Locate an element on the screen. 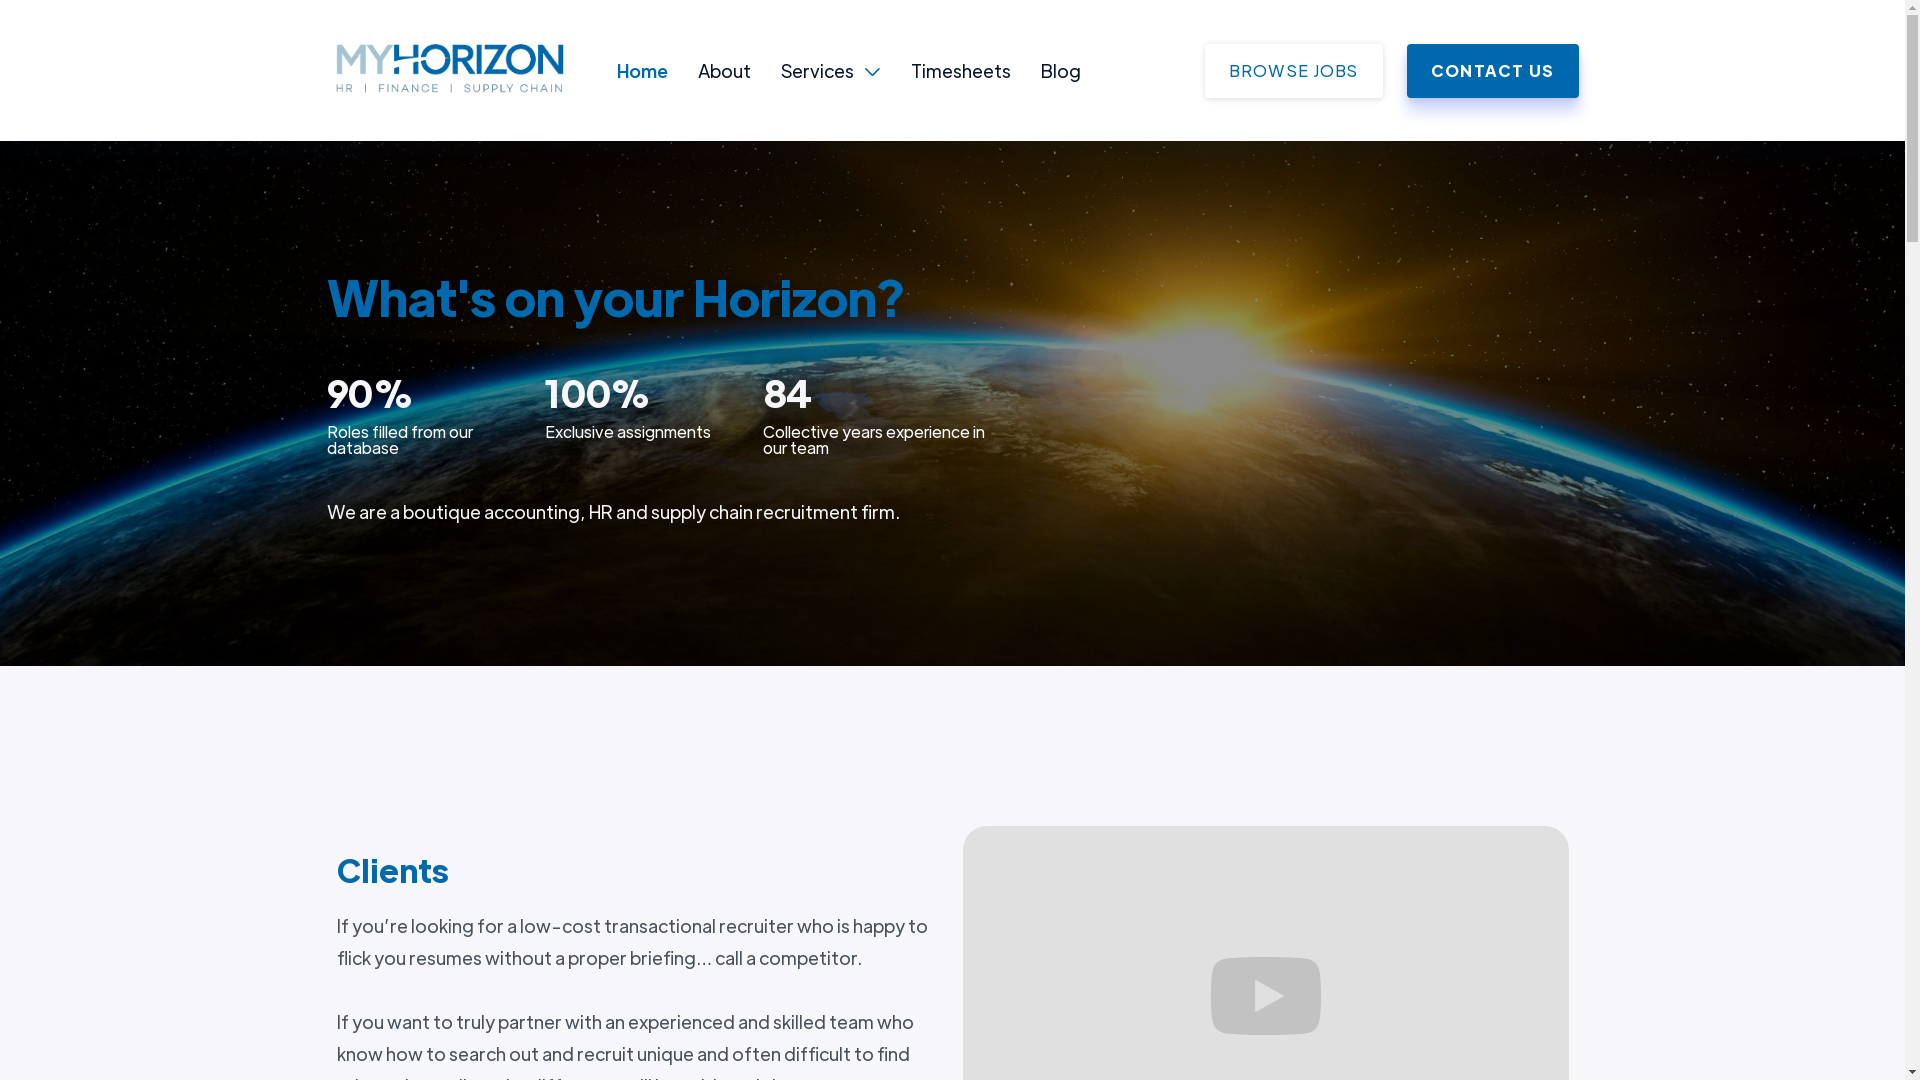 This screenshot has height=1080, width=1920. BROWSE JOBS is located at coordinates (1294, 71).